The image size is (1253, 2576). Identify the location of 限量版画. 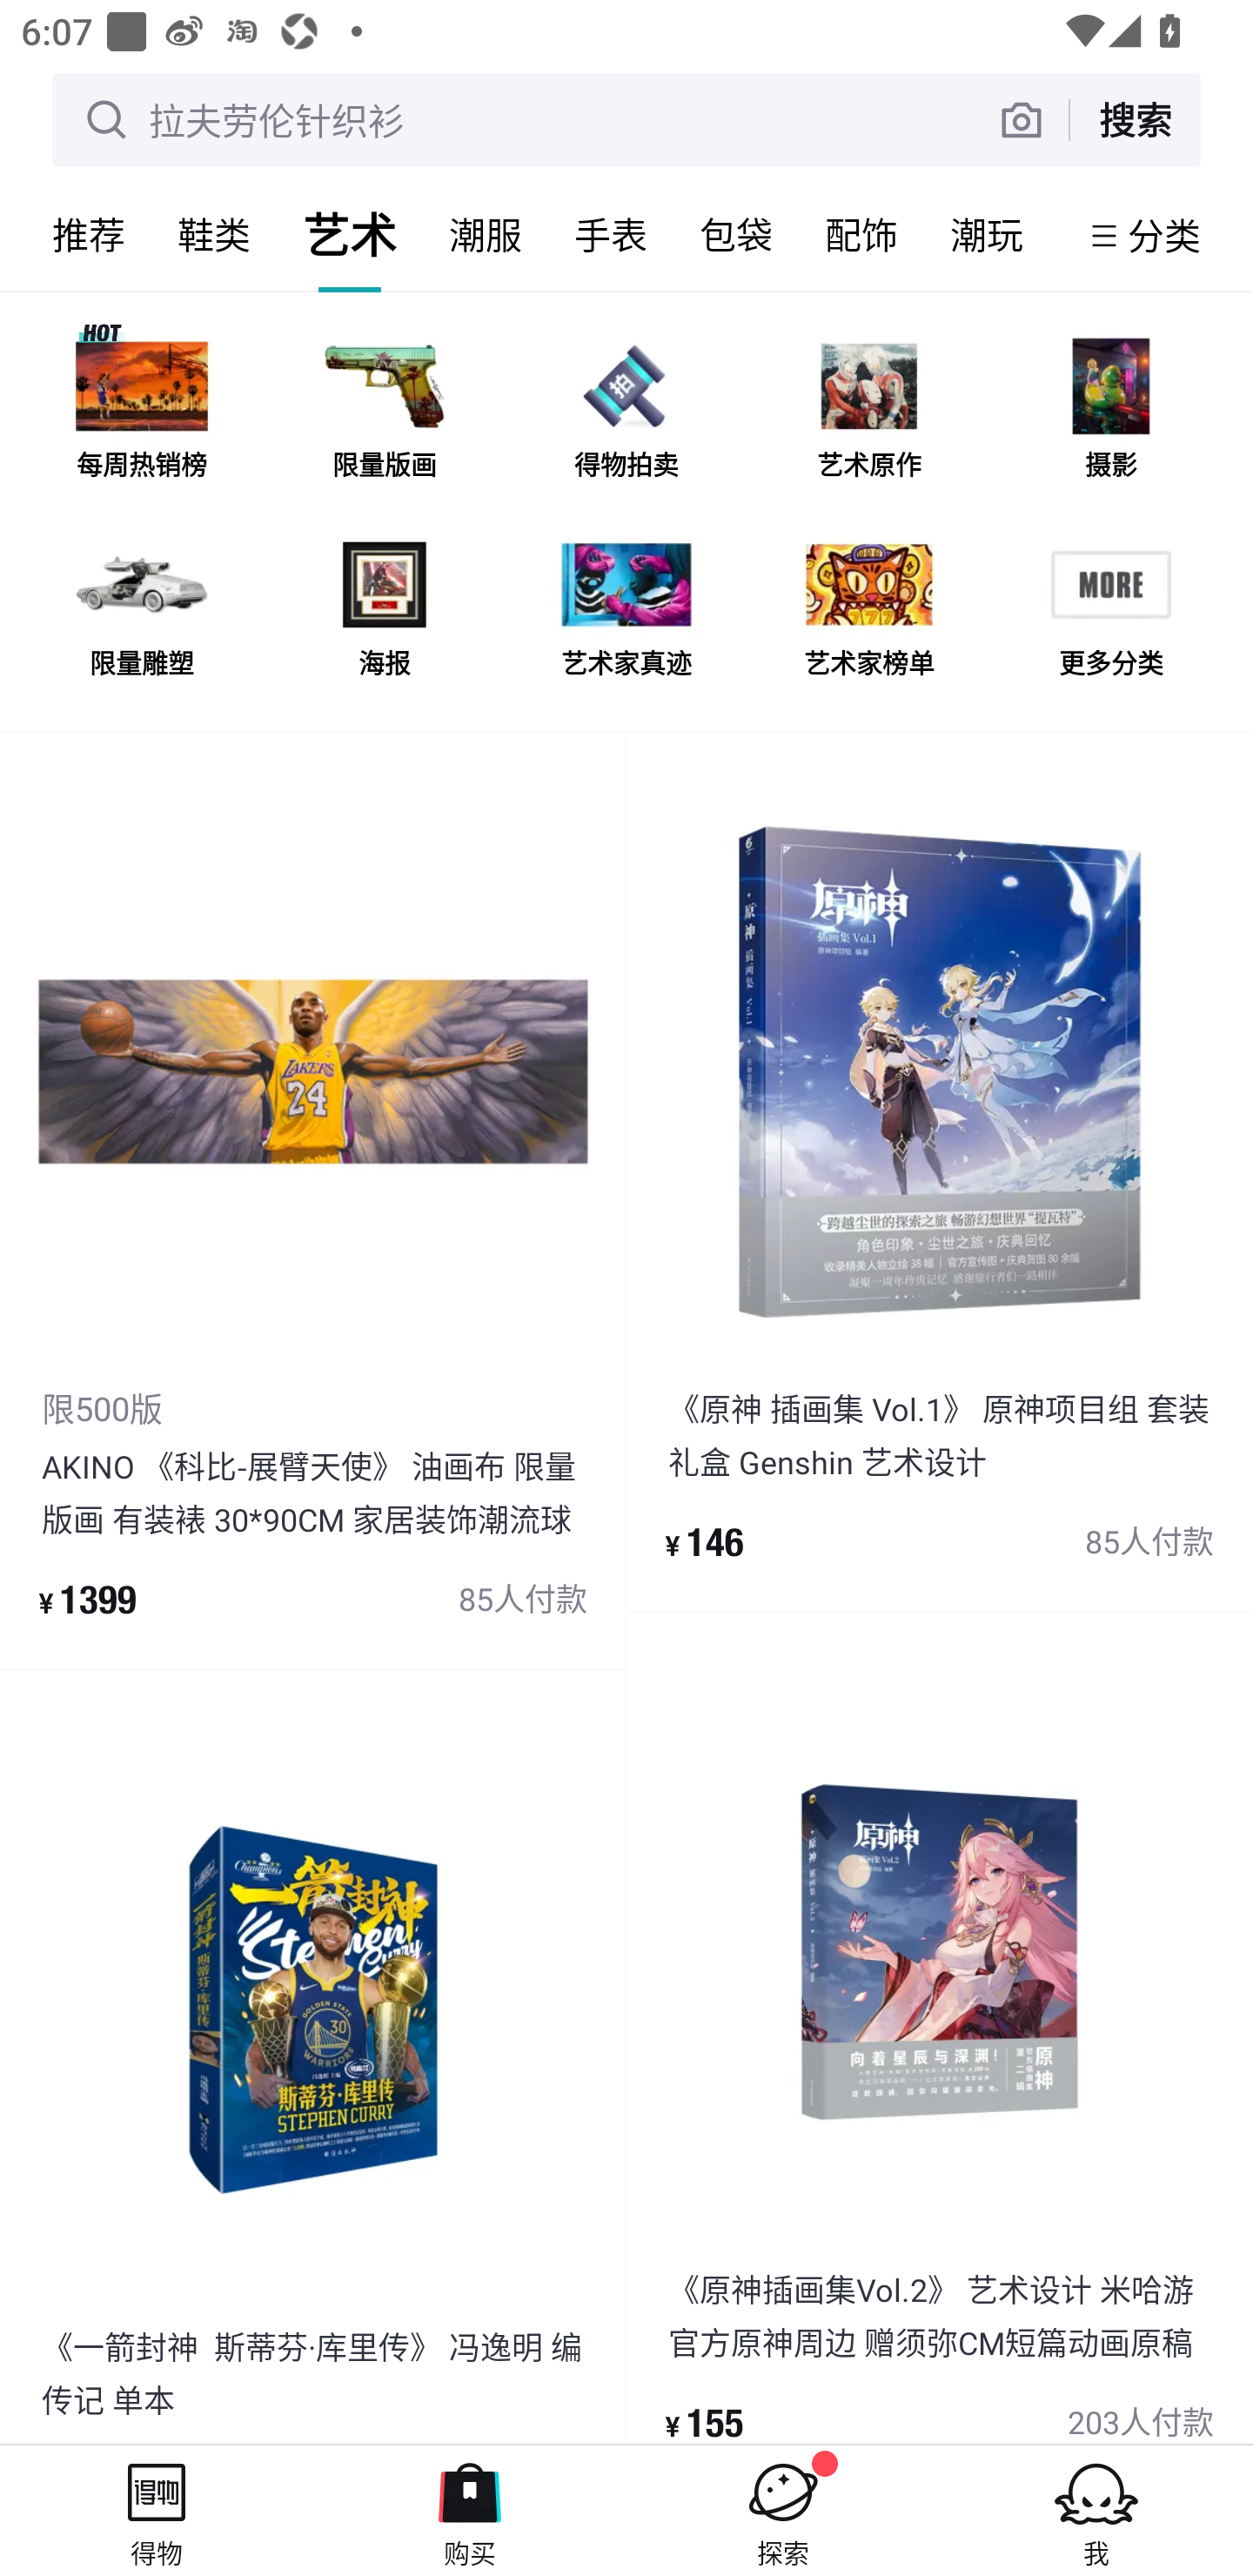
(384, 413).